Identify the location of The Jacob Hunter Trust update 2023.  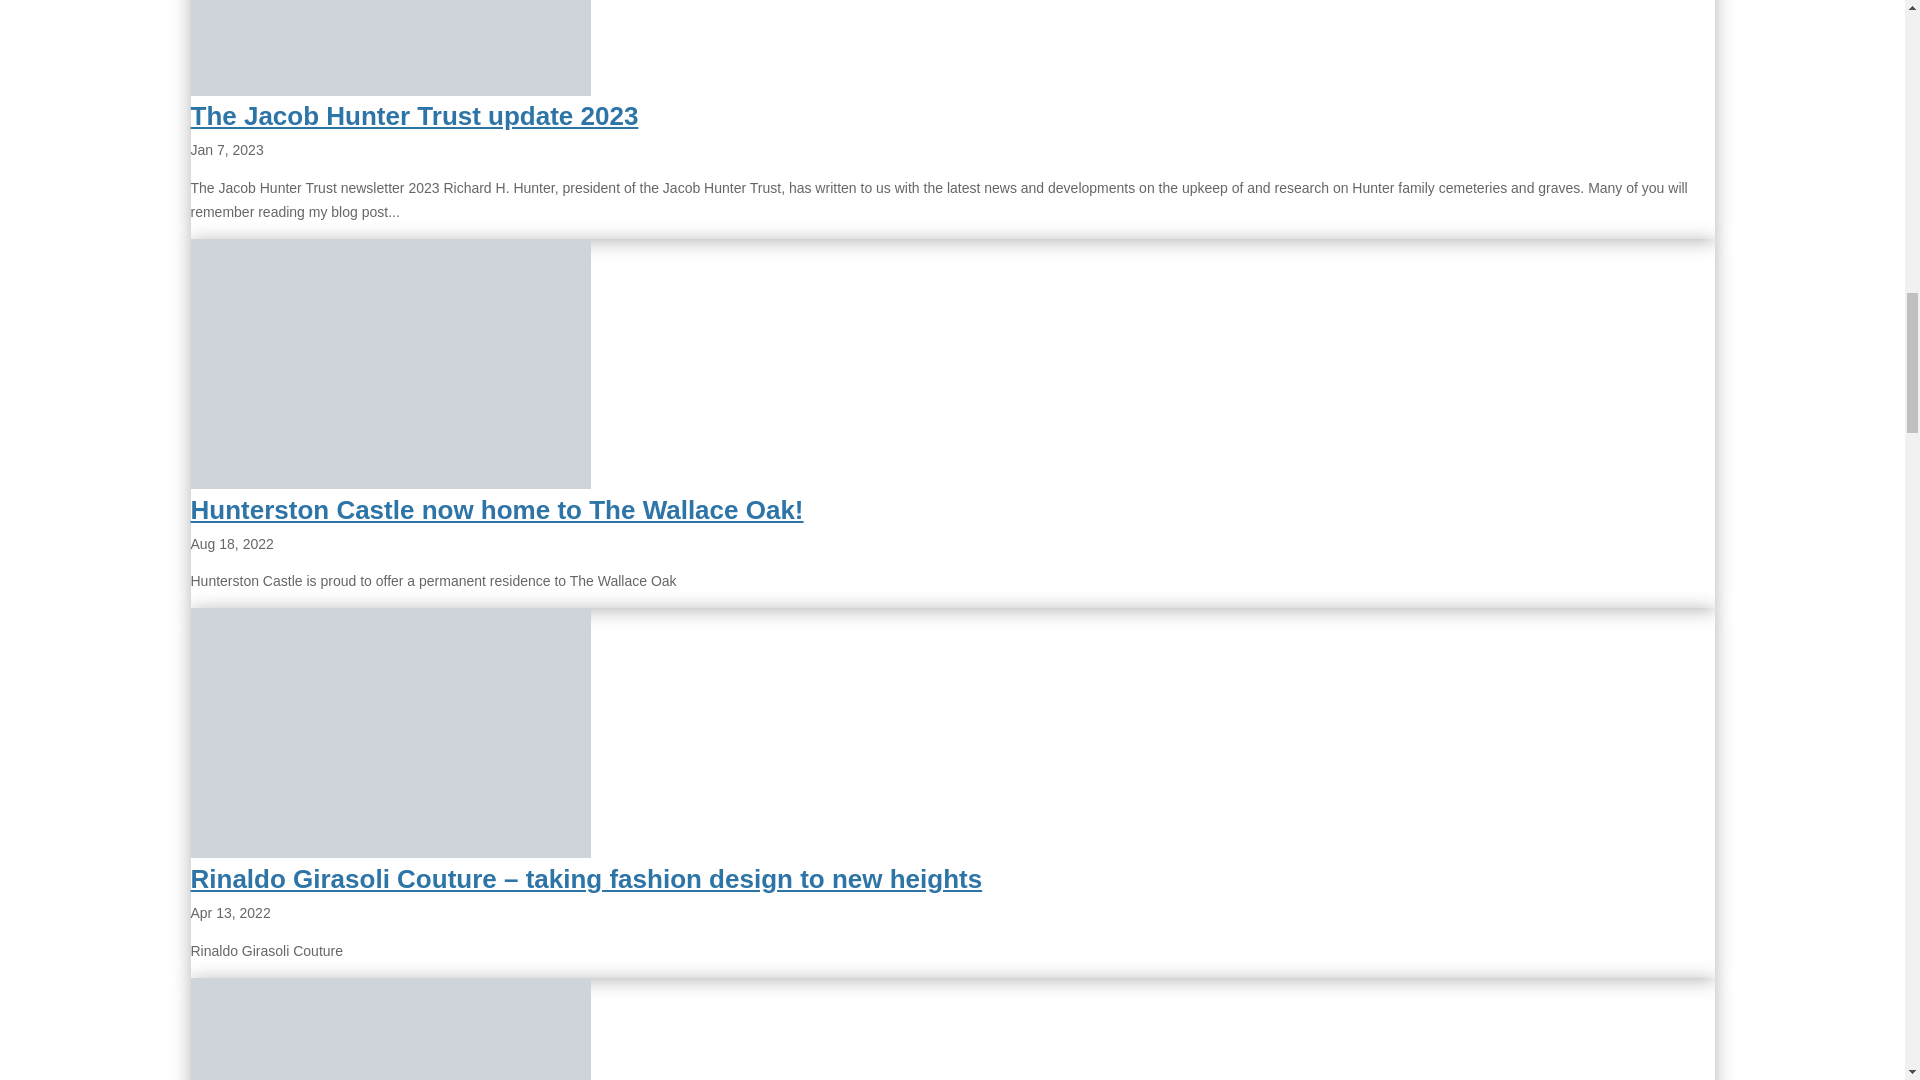
(414, 116).